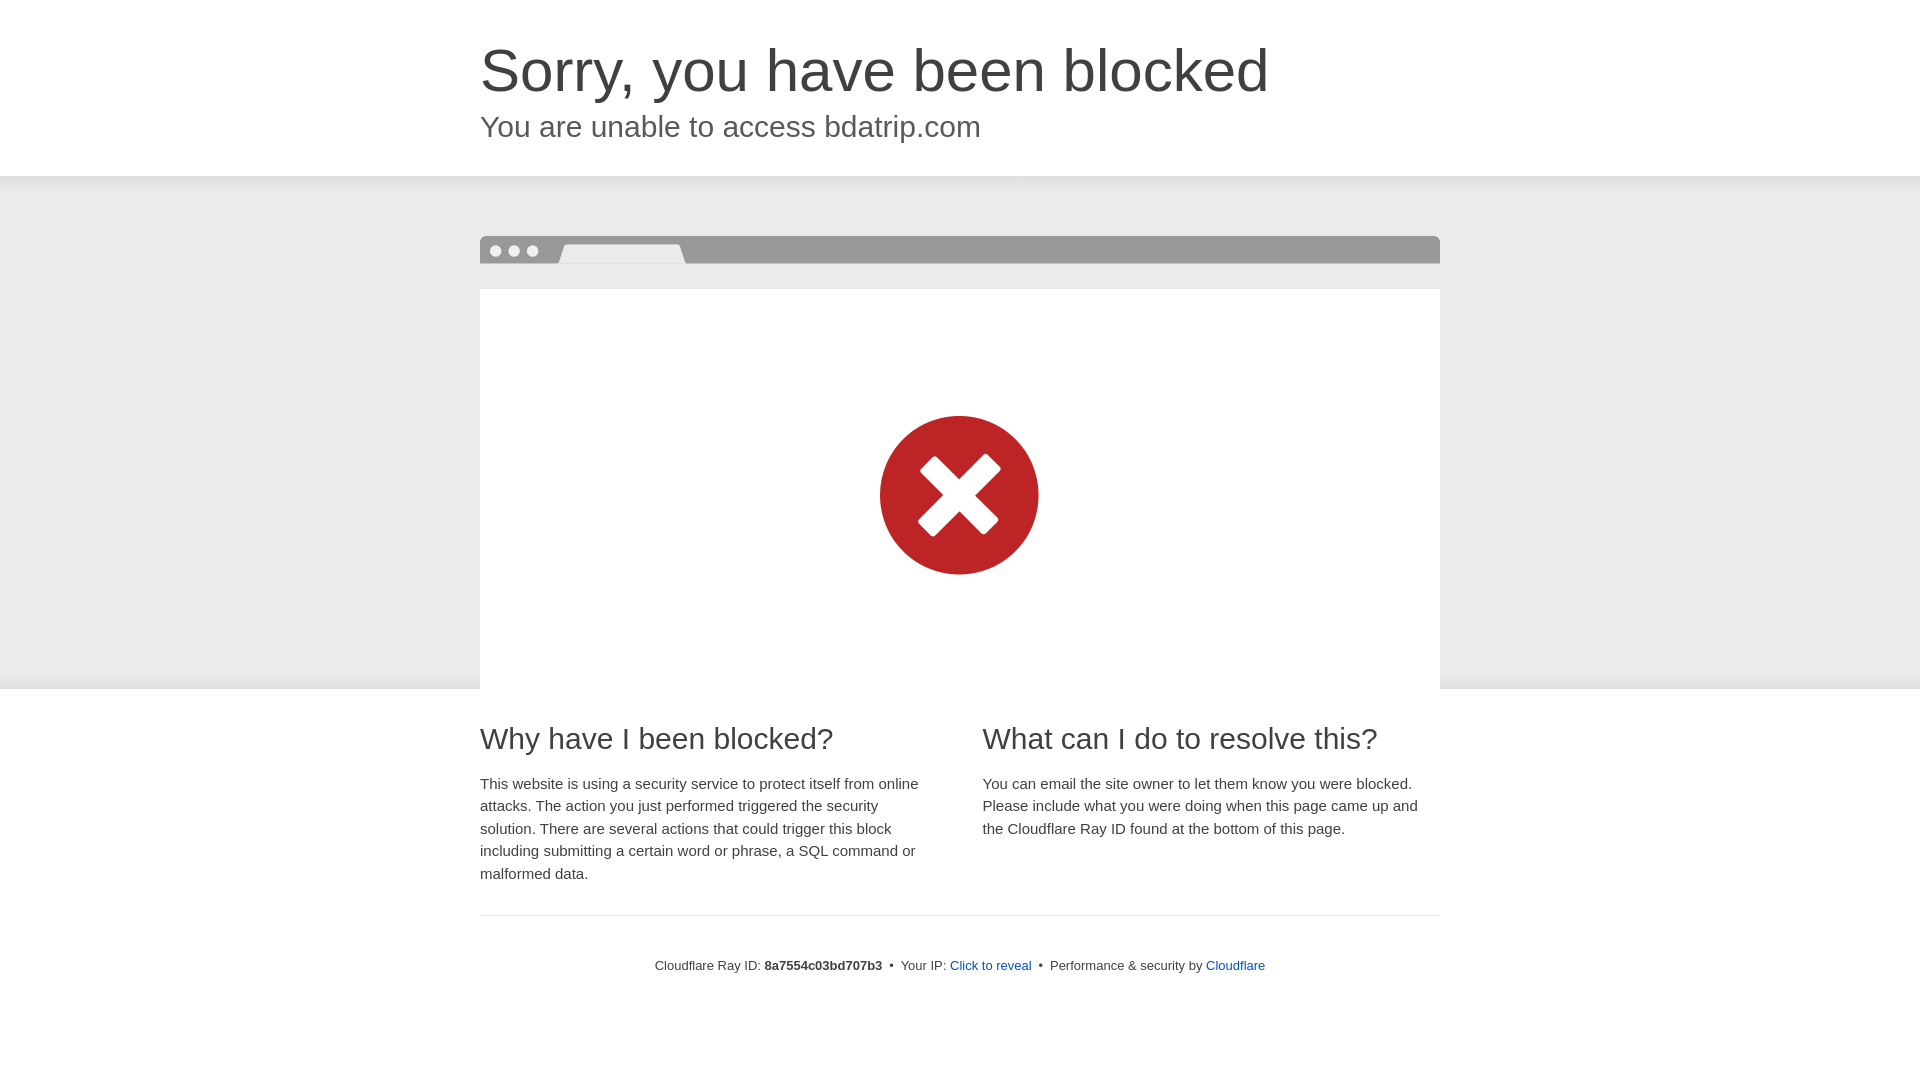 The width and height of the screenshot is (1920, 1080). I want to click on Click to reveal, so click(991, 966).